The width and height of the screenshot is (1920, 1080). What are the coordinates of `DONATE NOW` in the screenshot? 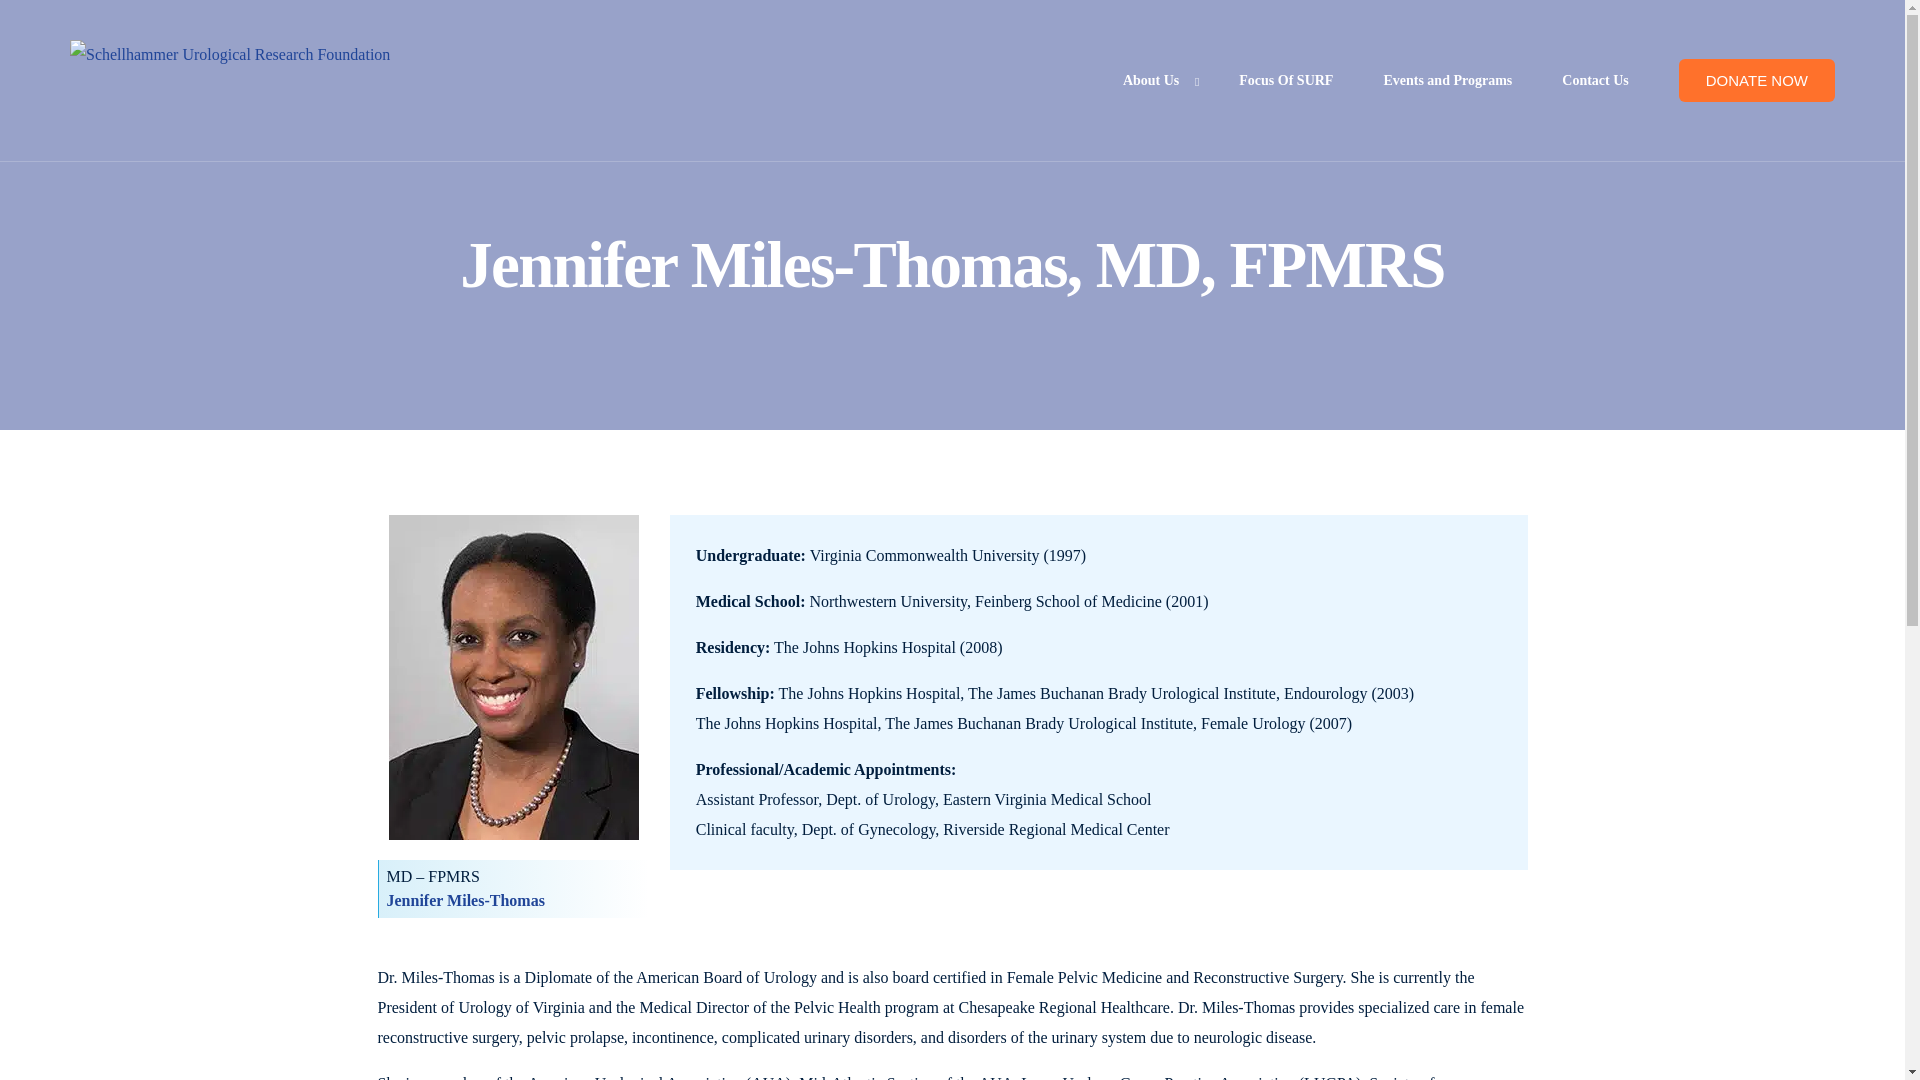 It's located at (1756, 80).